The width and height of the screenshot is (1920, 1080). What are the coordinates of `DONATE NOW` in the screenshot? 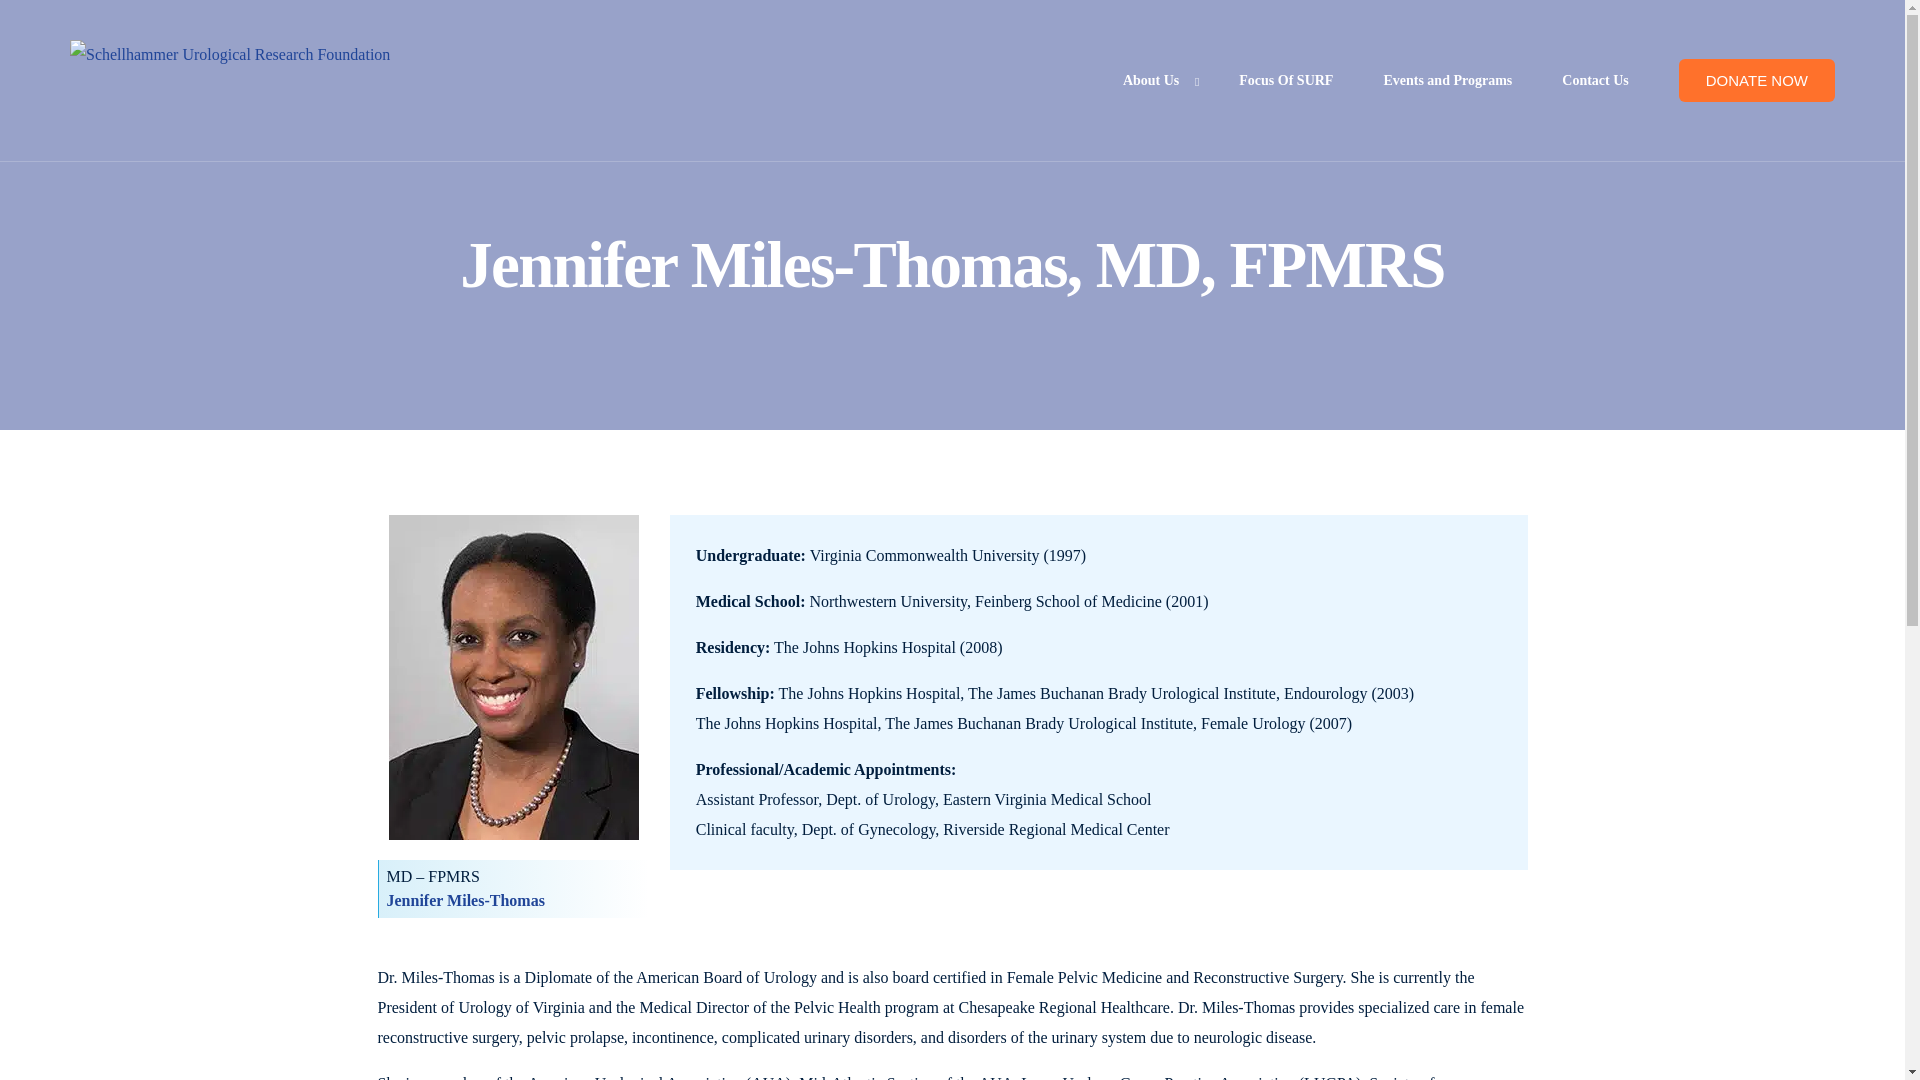 It's located at (1756, 80).